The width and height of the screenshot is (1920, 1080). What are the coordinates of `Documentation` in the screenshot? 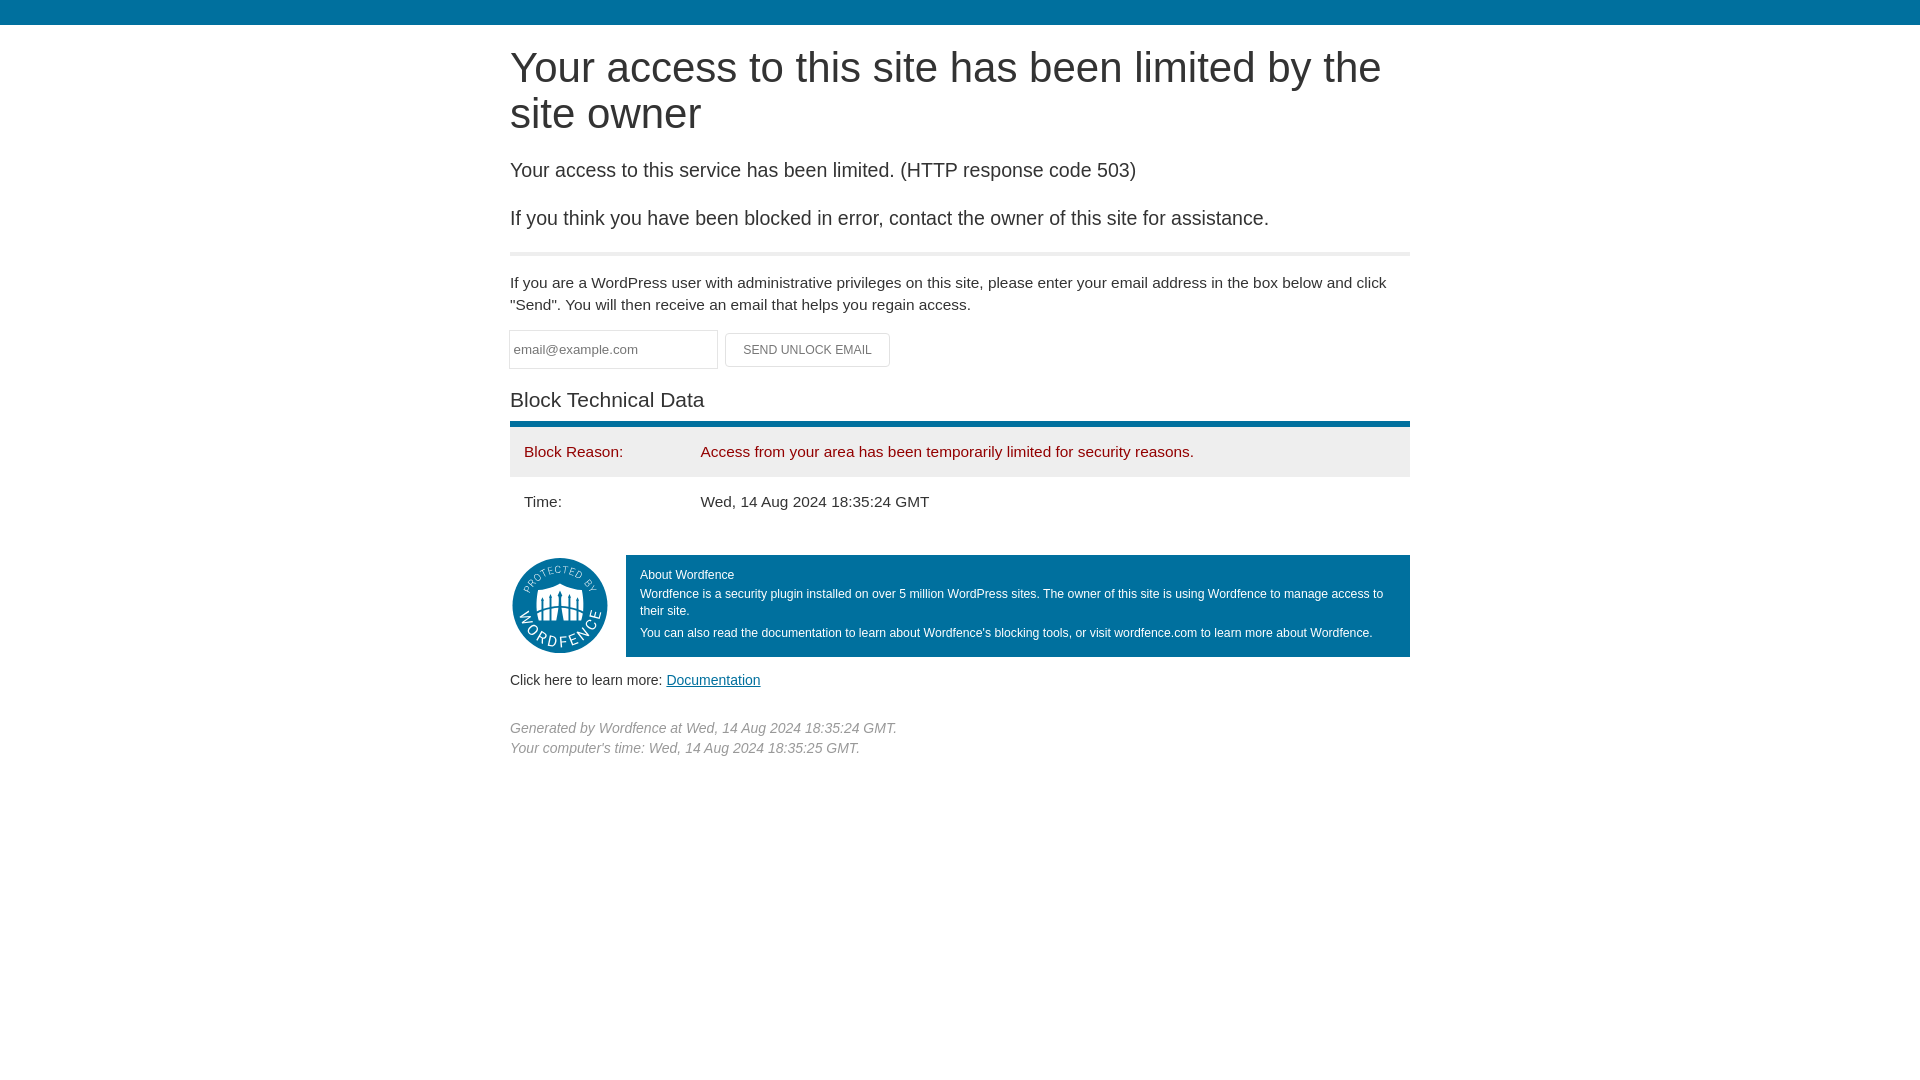 It's located at (713, 679).